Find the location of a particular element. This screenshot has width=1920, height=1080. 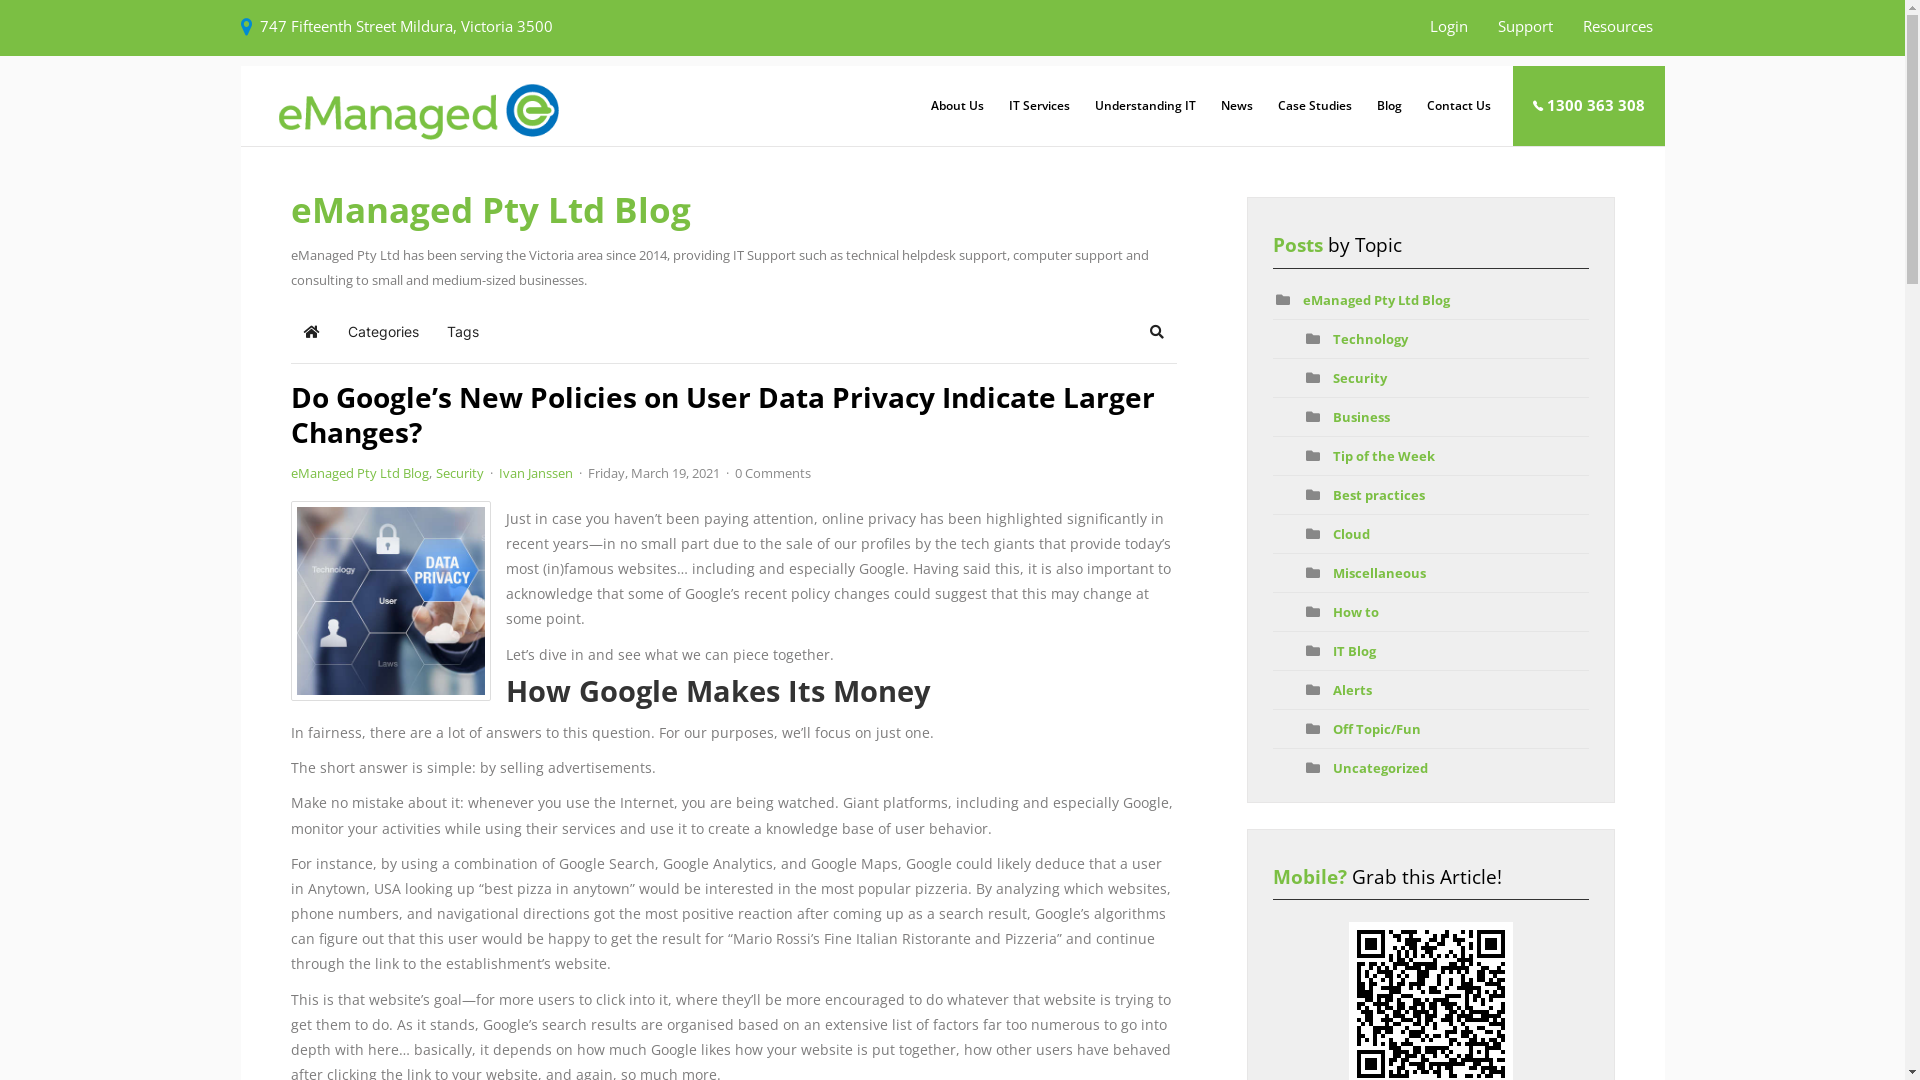

Tags is located at coordinates (462, 332).